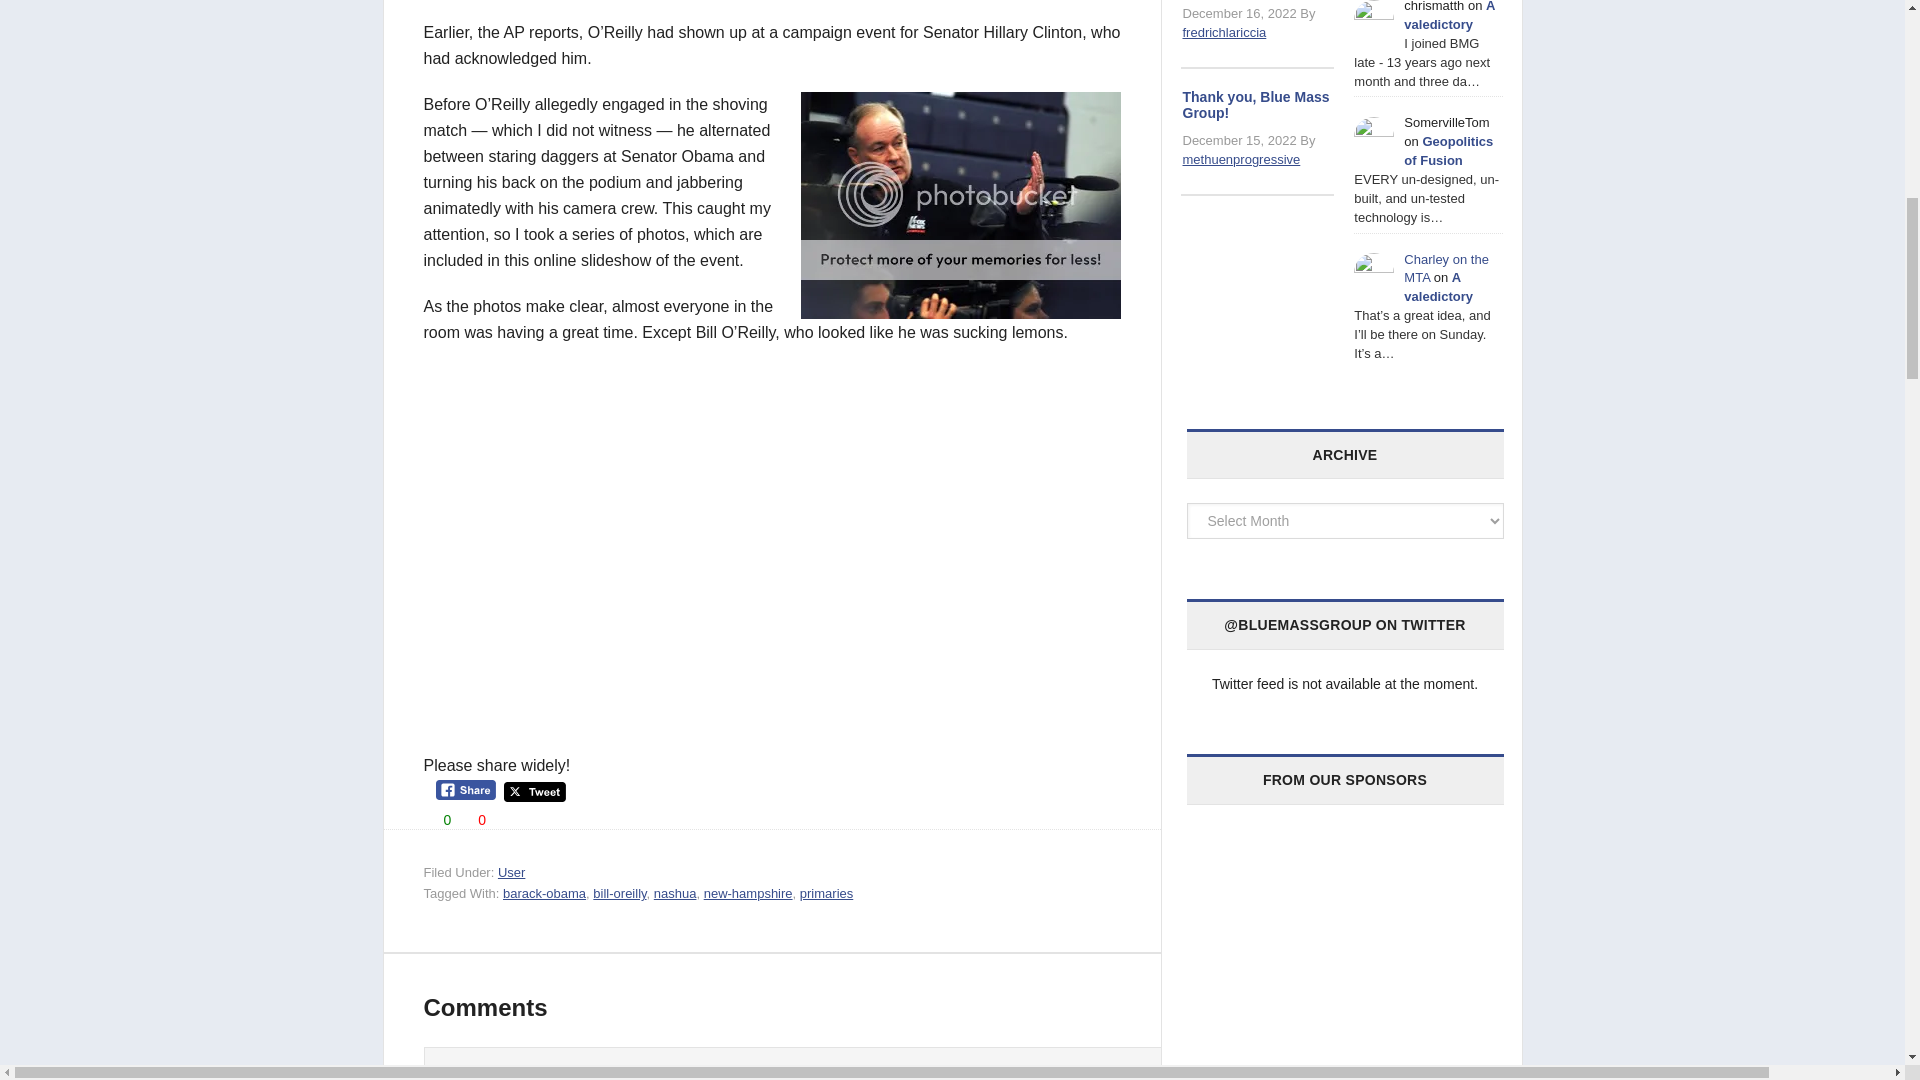 The width and height of the screenshot is (1920, 1080). Describe the element at coordinates (675, 892) in the screenshot. I see `nashua` at that location.